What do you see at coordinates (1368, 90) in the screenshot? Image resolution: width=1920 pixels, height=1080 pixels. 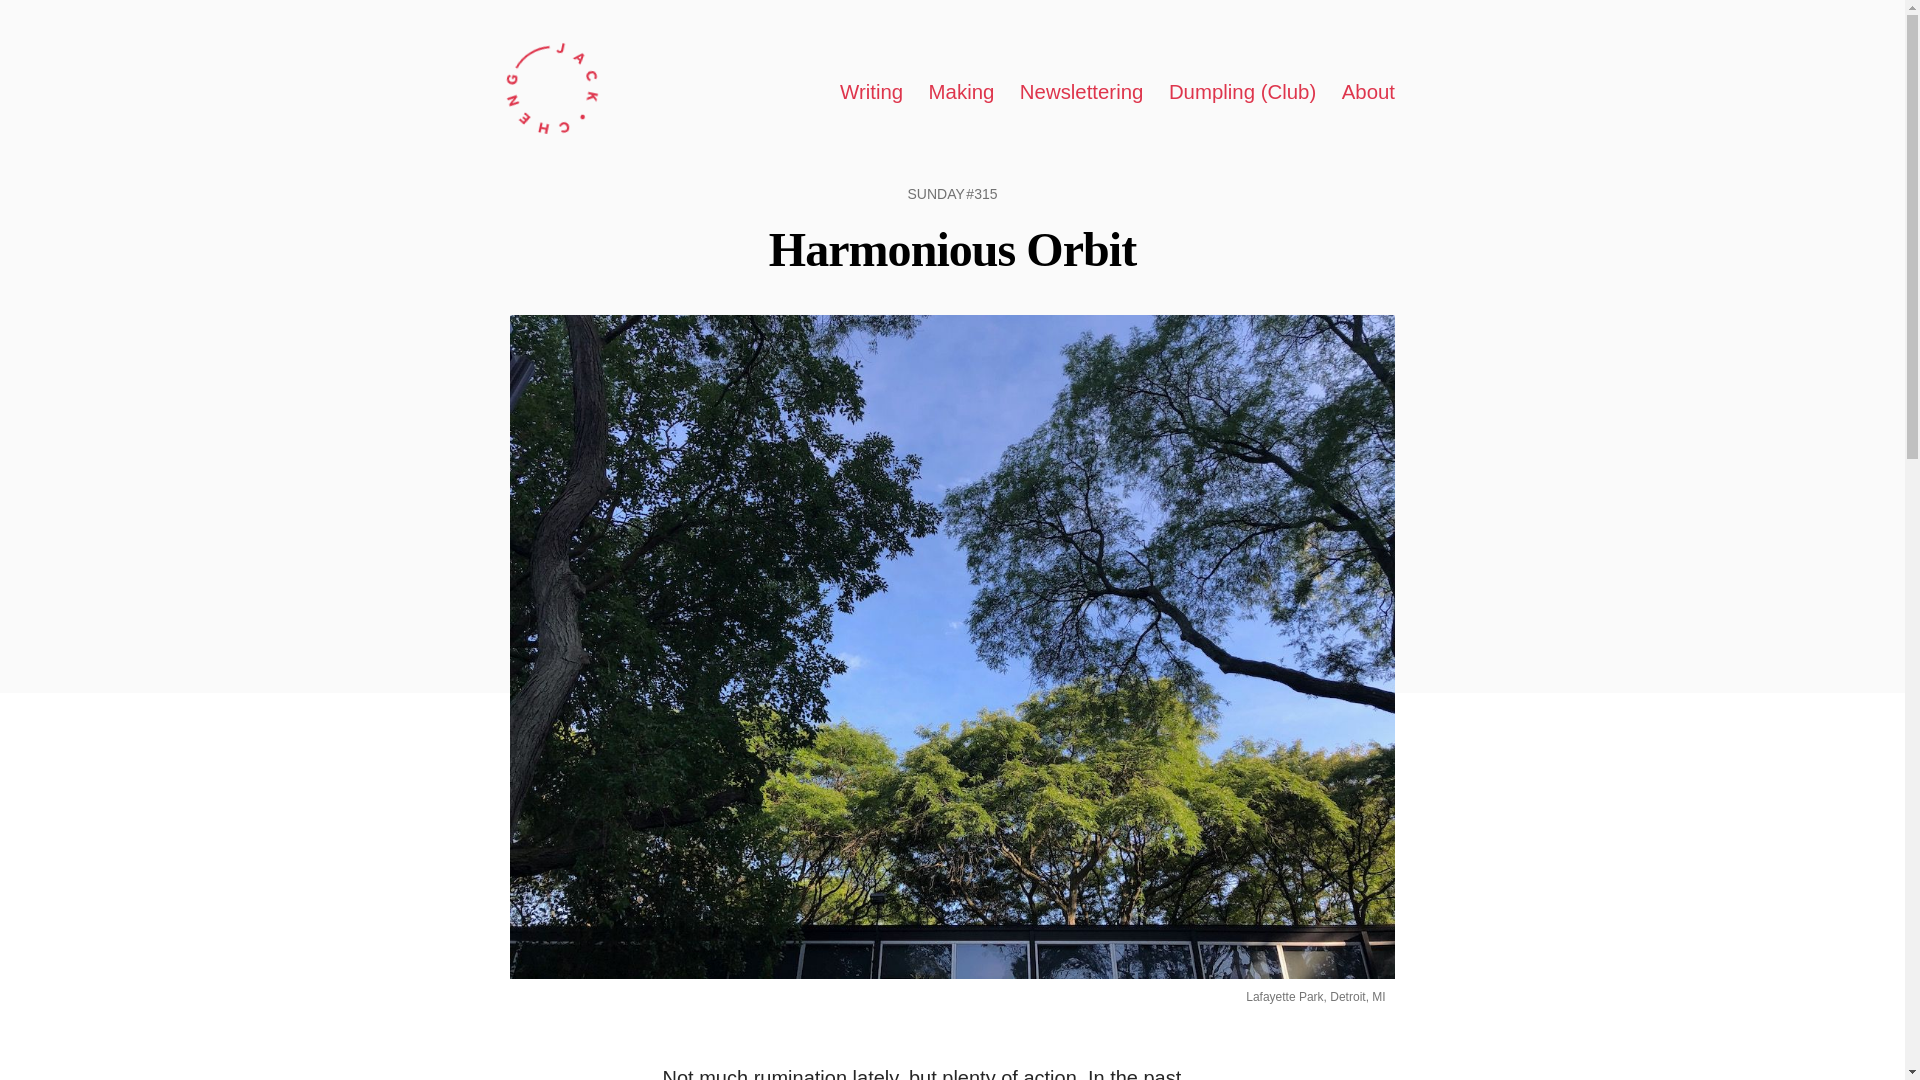 I see `About` at bounding box center [1368, 90].